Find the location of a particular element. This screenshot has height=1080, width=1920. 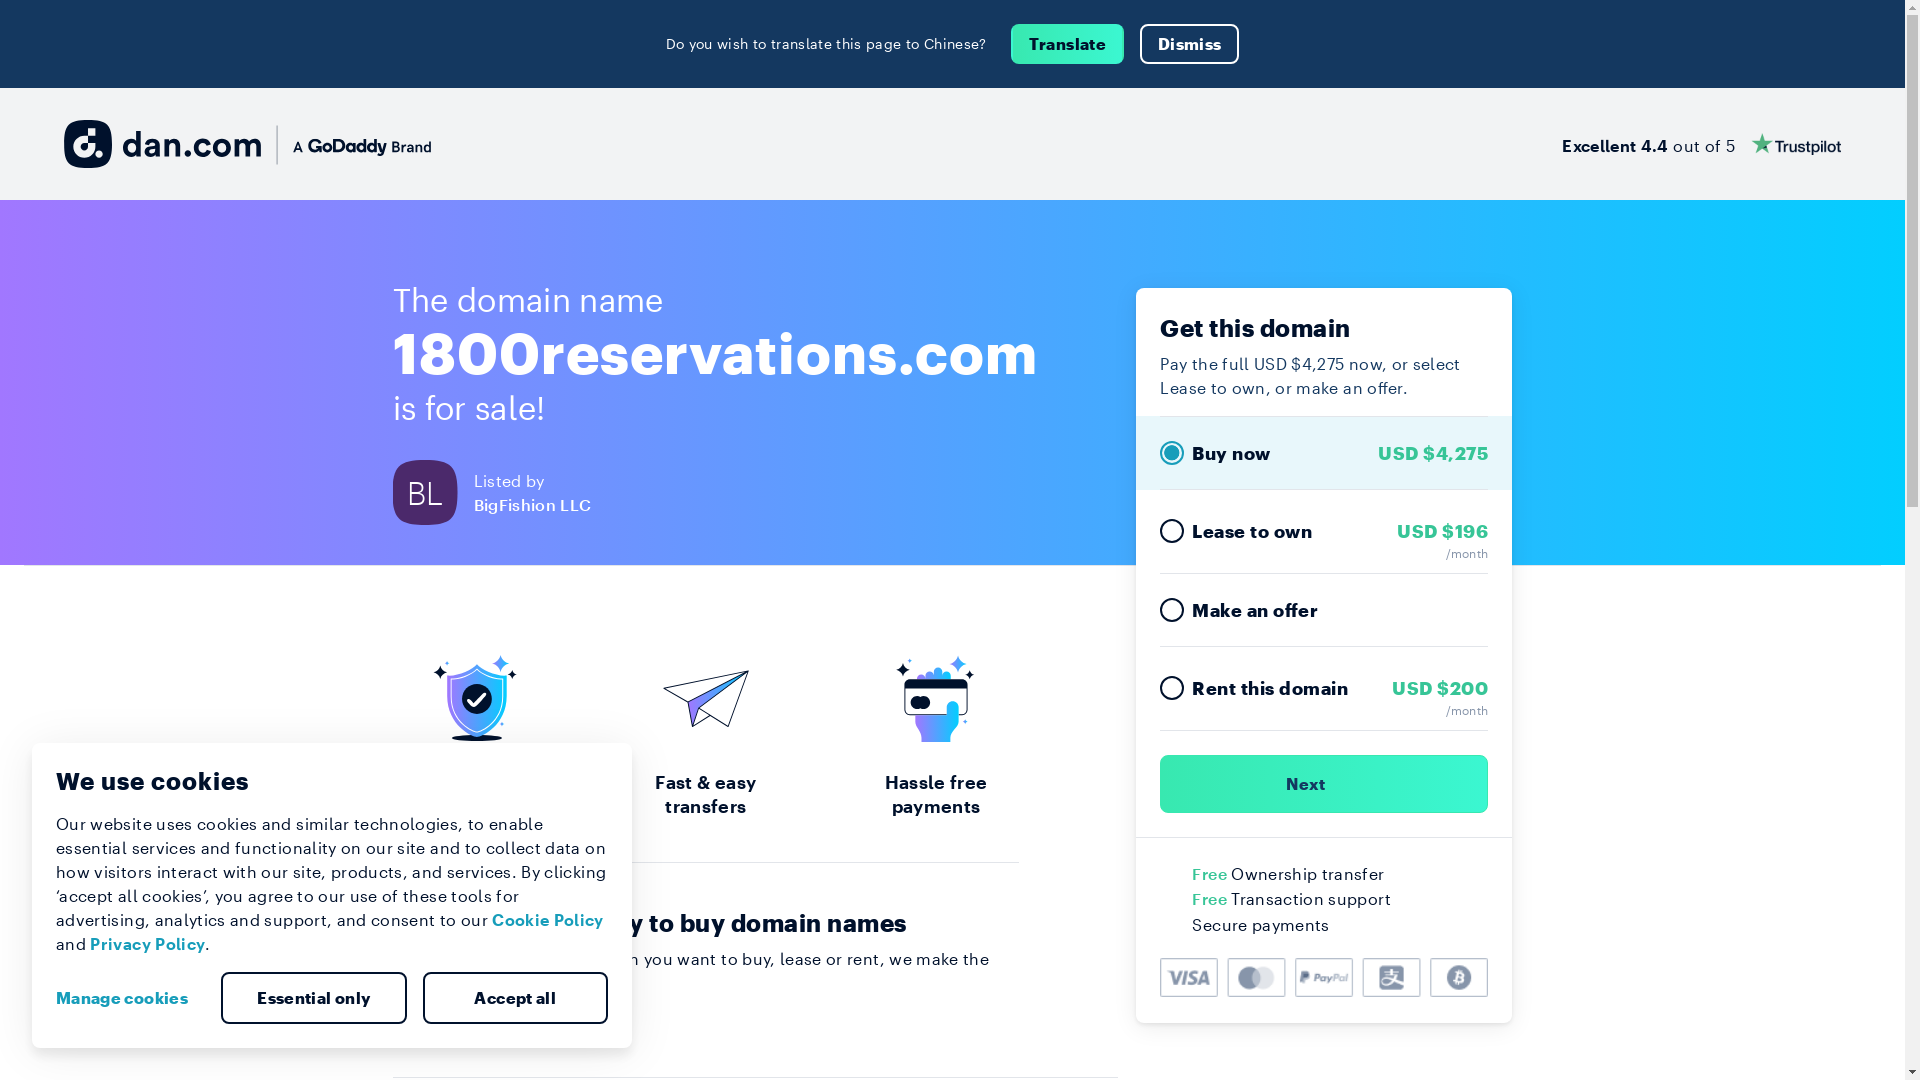

Accept all is located at coordinates (515, 998).